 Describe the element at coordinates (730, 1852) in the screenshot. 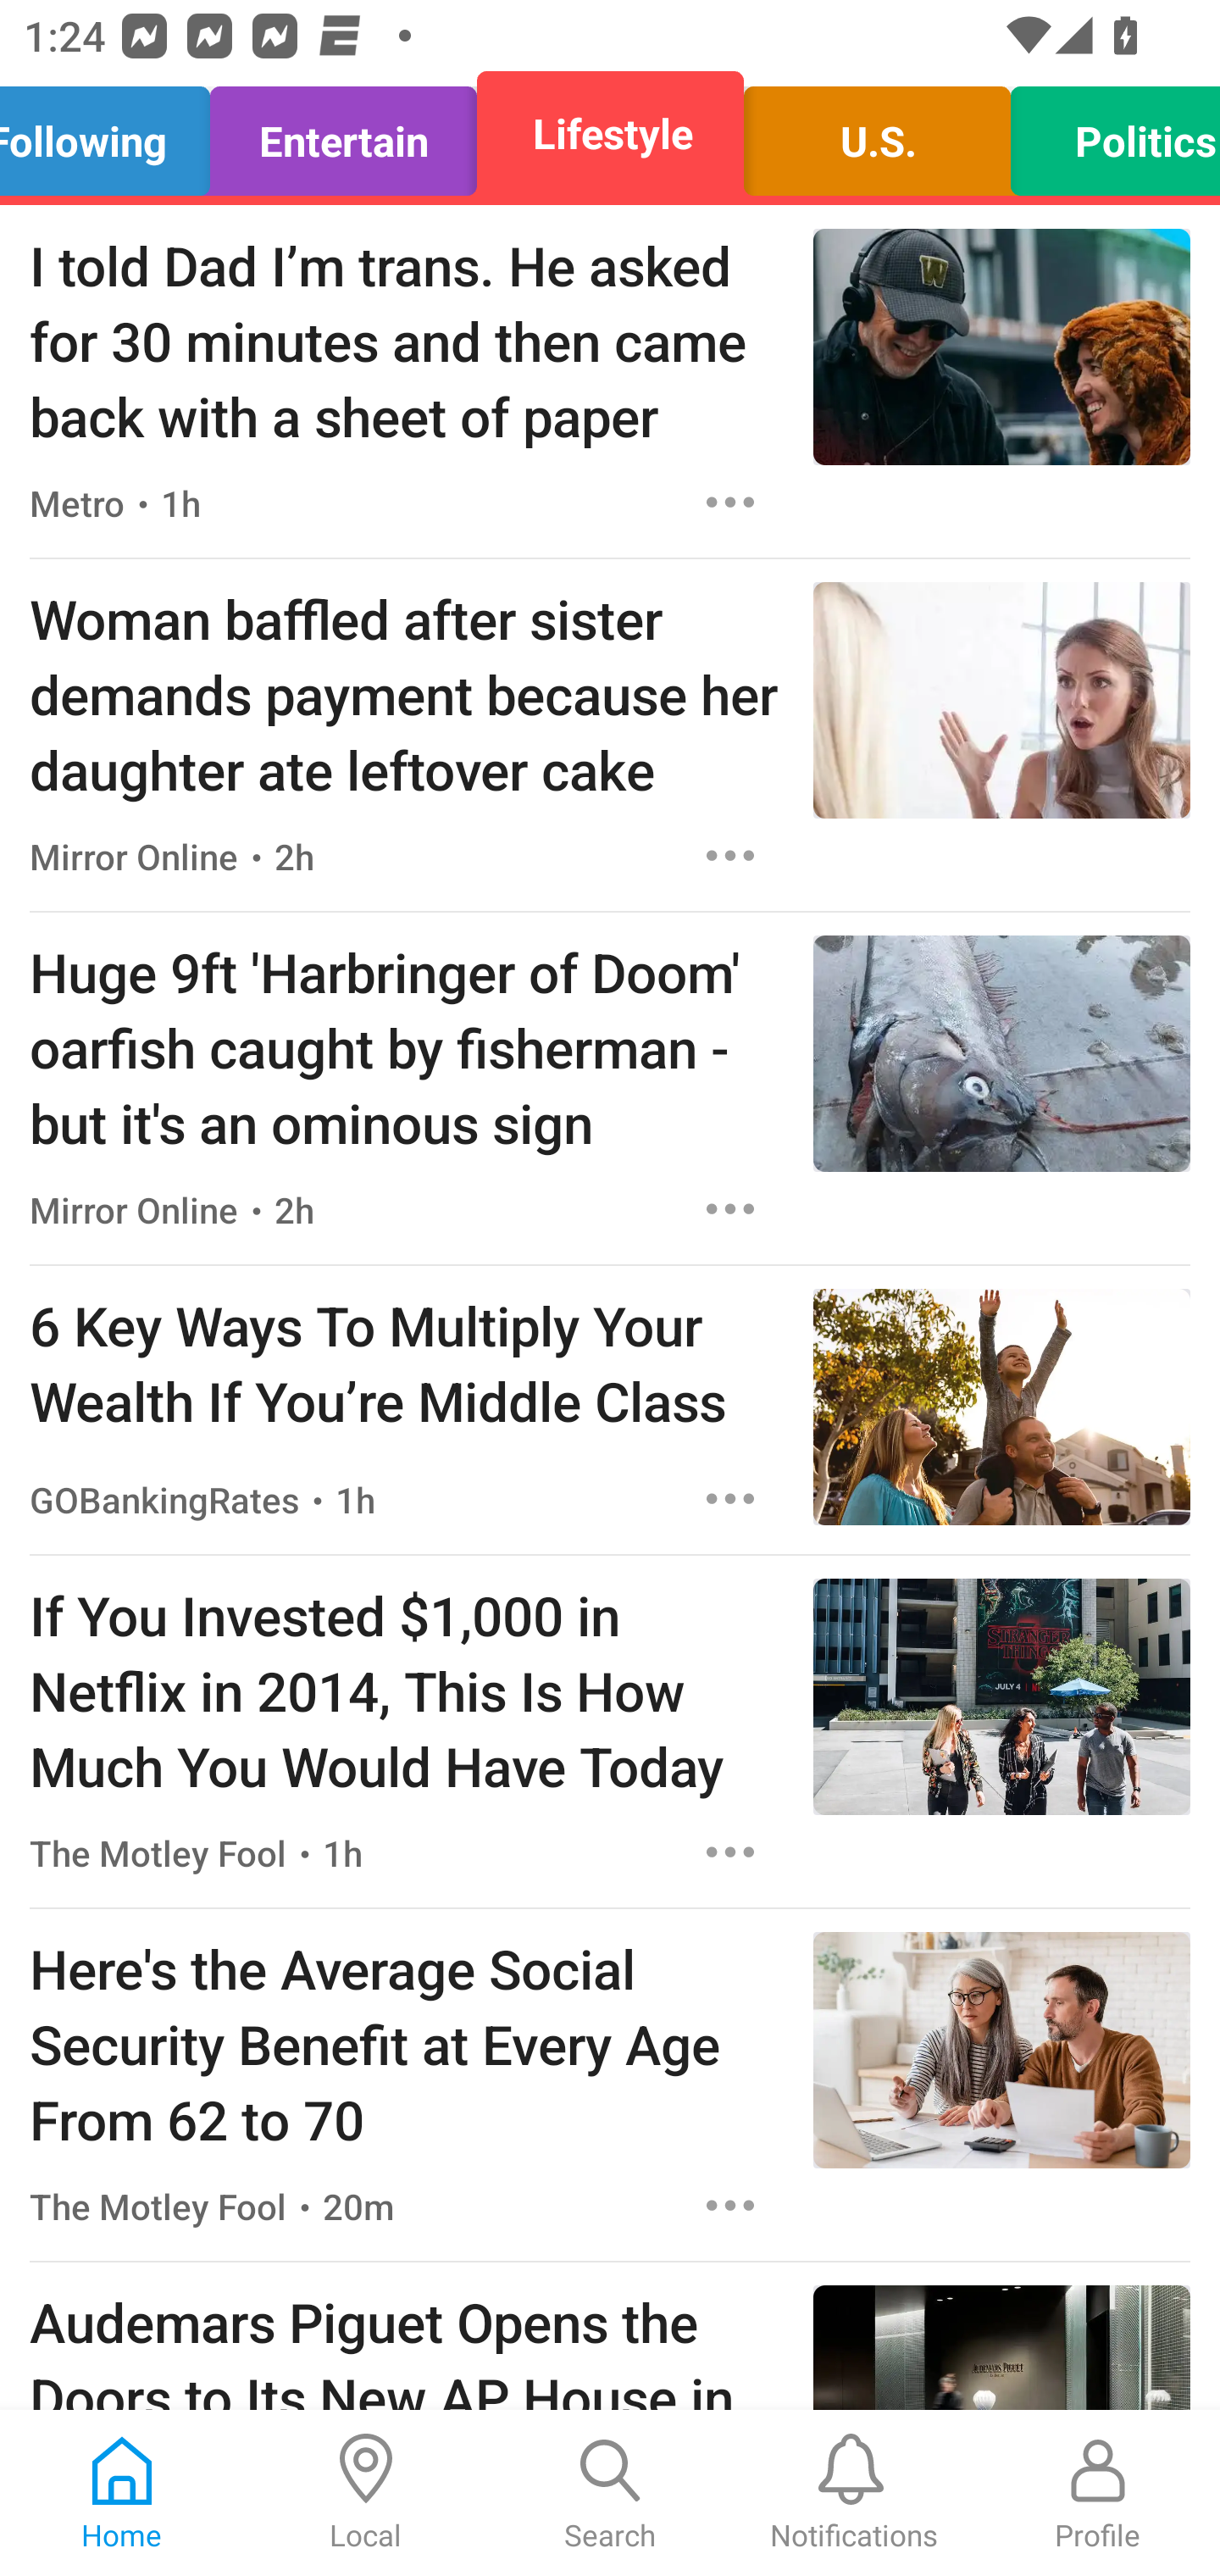

I see `Options` at that location.